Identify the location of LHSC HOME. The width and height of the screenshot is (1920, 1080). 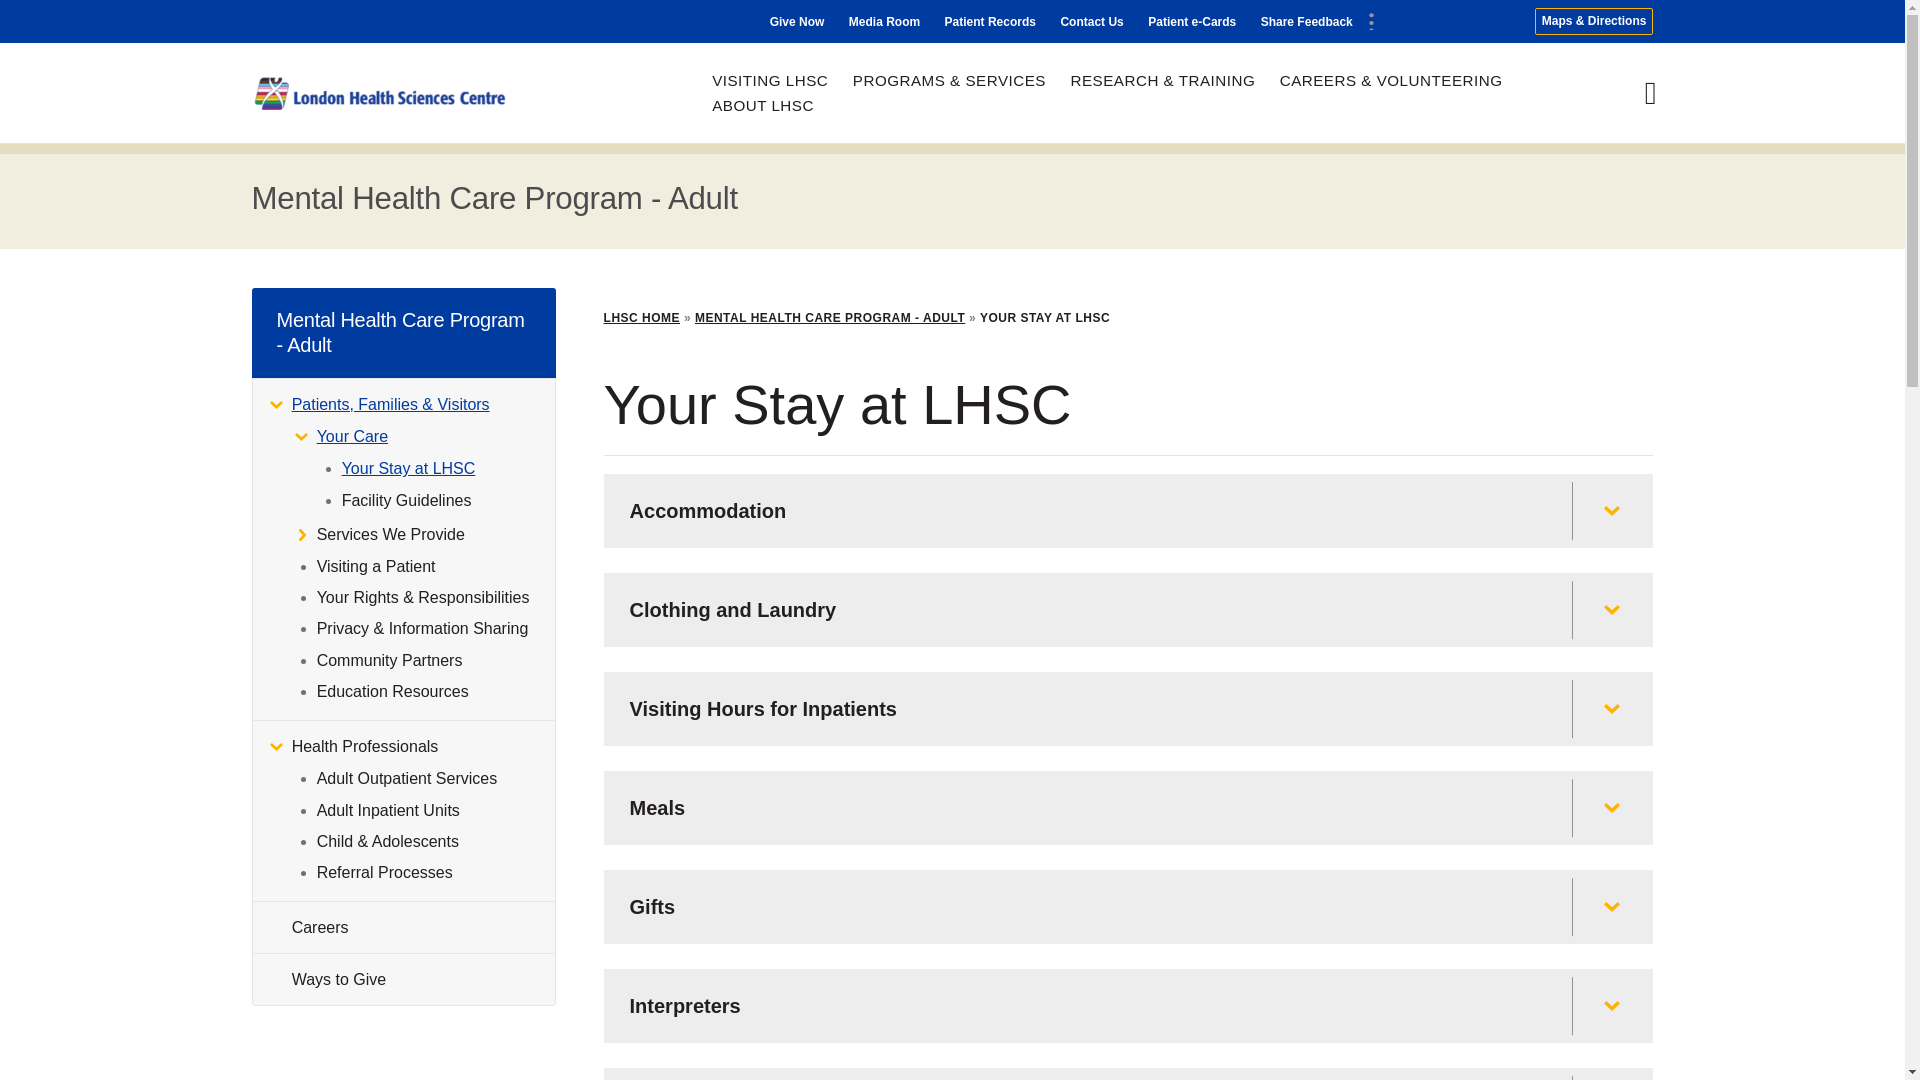
(642, 318).